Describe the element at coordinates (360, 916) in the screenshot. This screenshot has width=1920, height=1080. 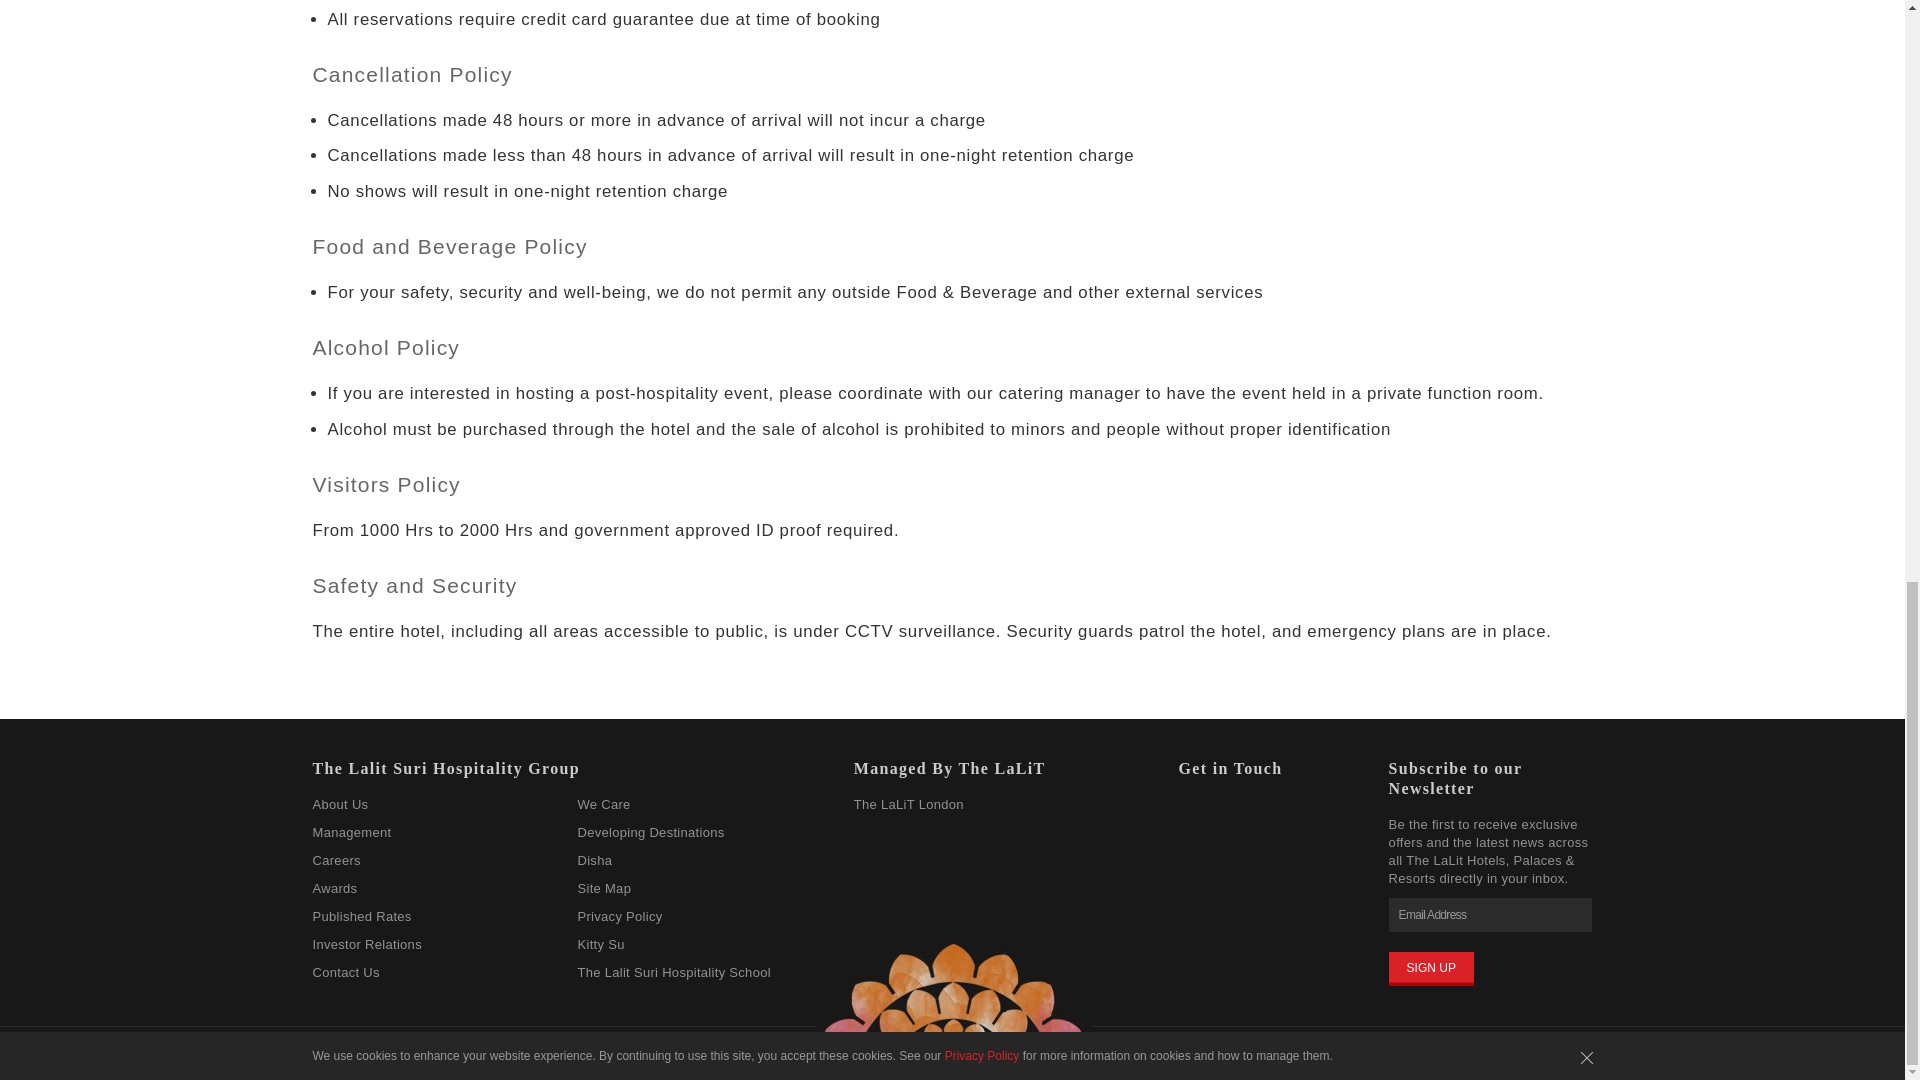
I see `Published Rates` at that location.